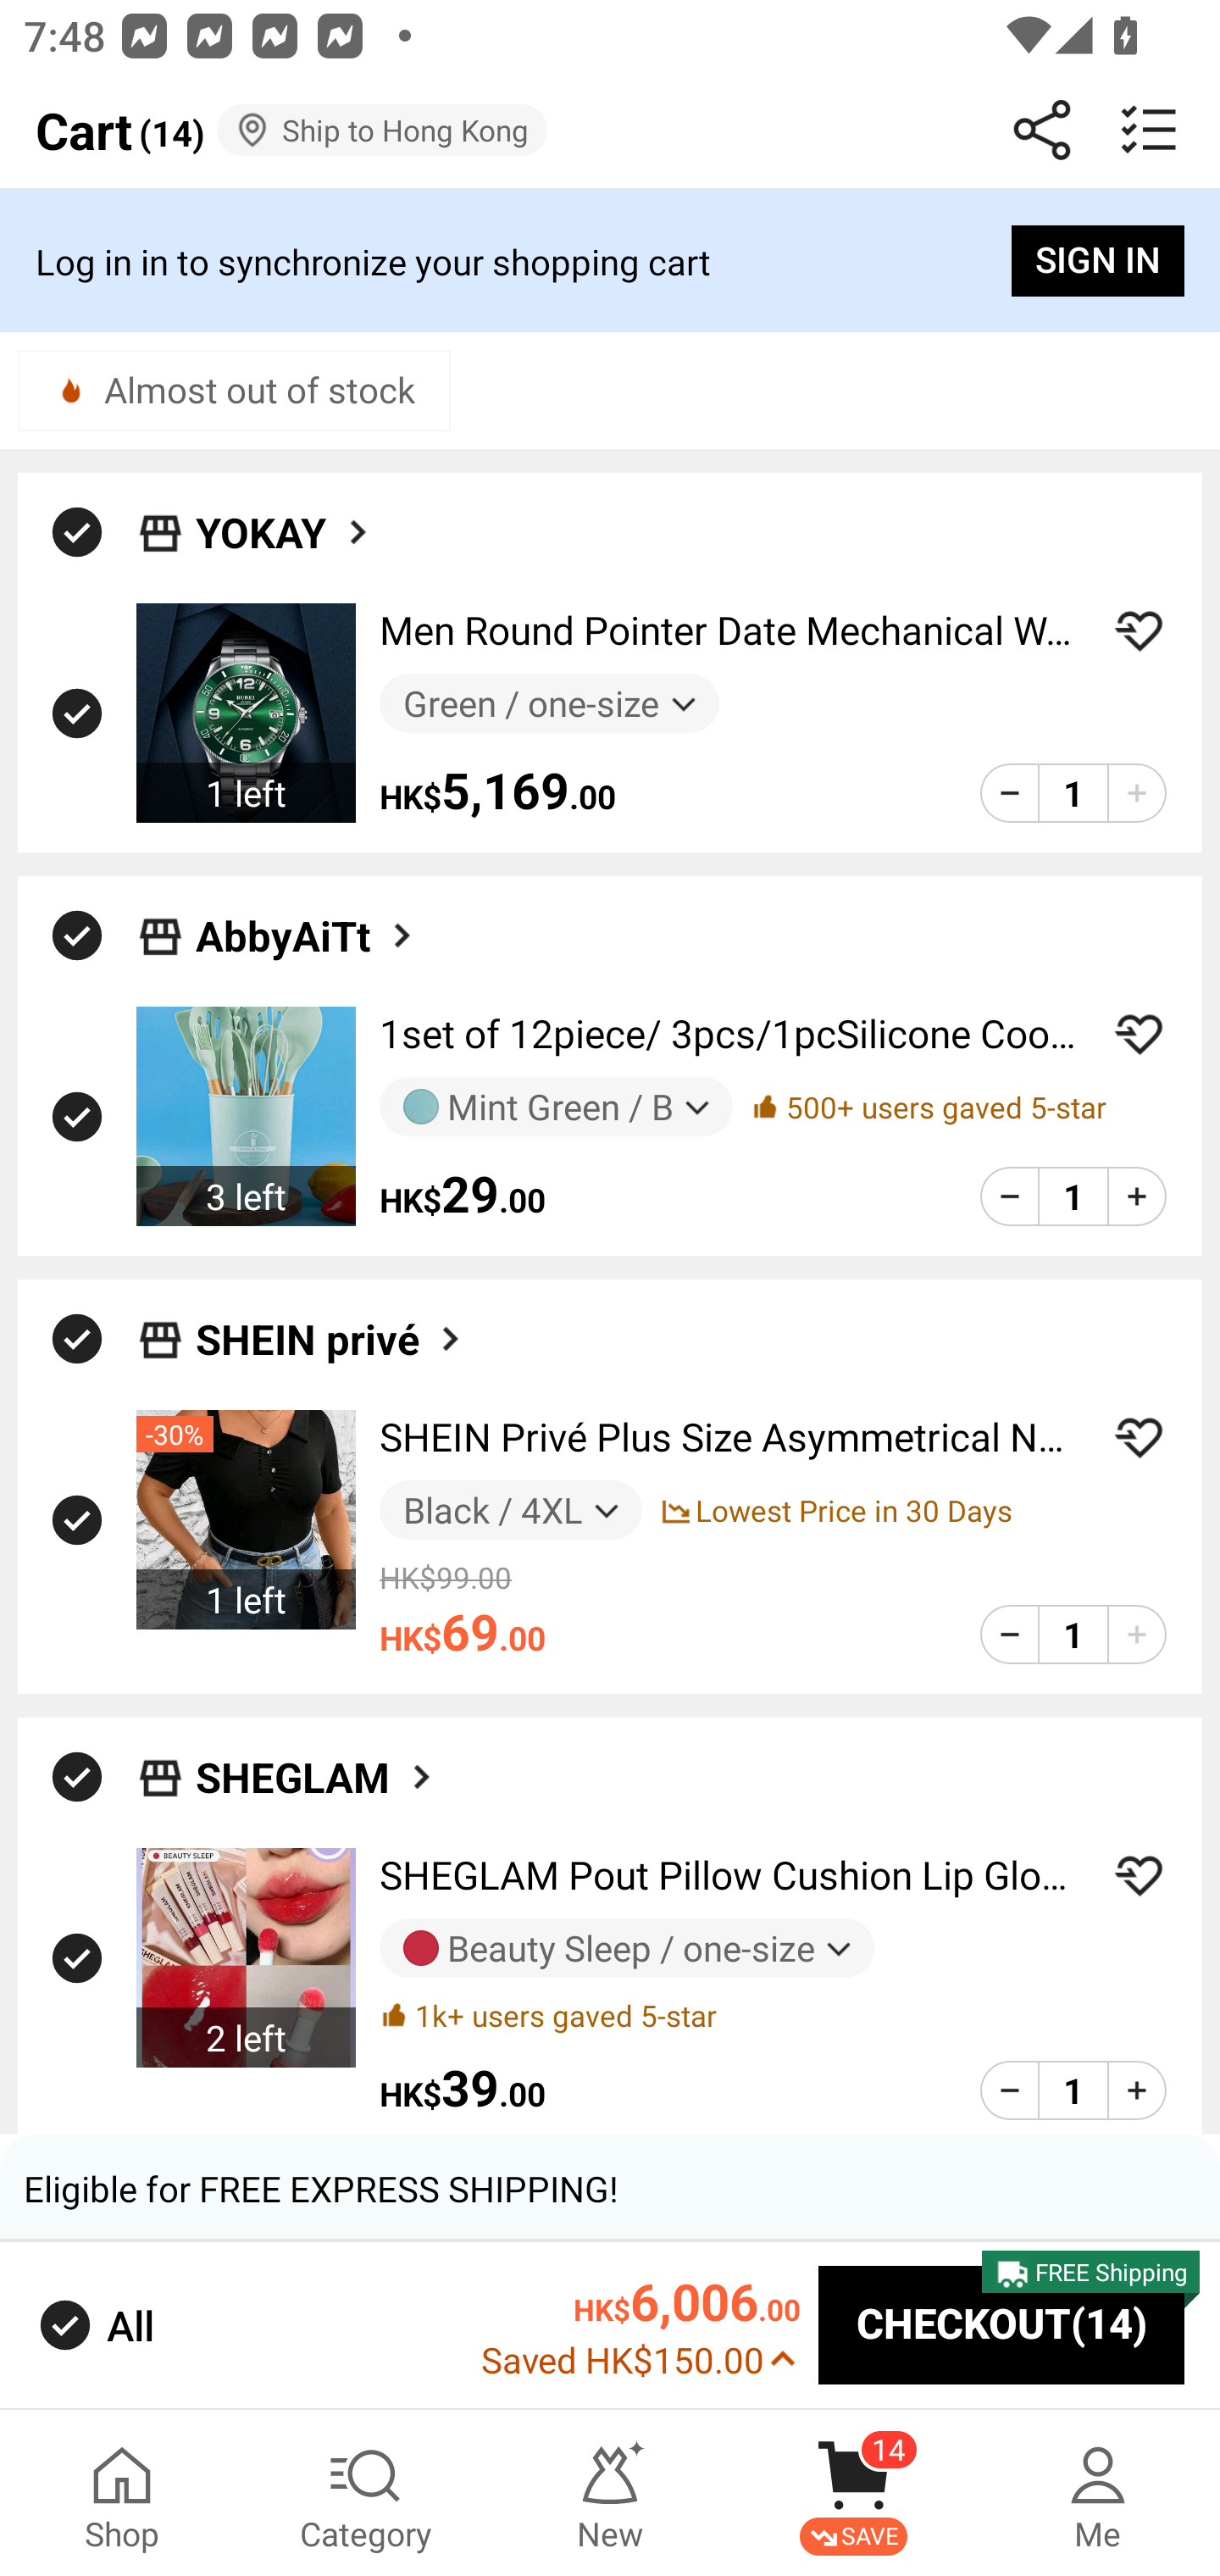 This screenshot has width=1220, height=2576. I want to click on ADD TO WISHLIST, so click(1139, 630).